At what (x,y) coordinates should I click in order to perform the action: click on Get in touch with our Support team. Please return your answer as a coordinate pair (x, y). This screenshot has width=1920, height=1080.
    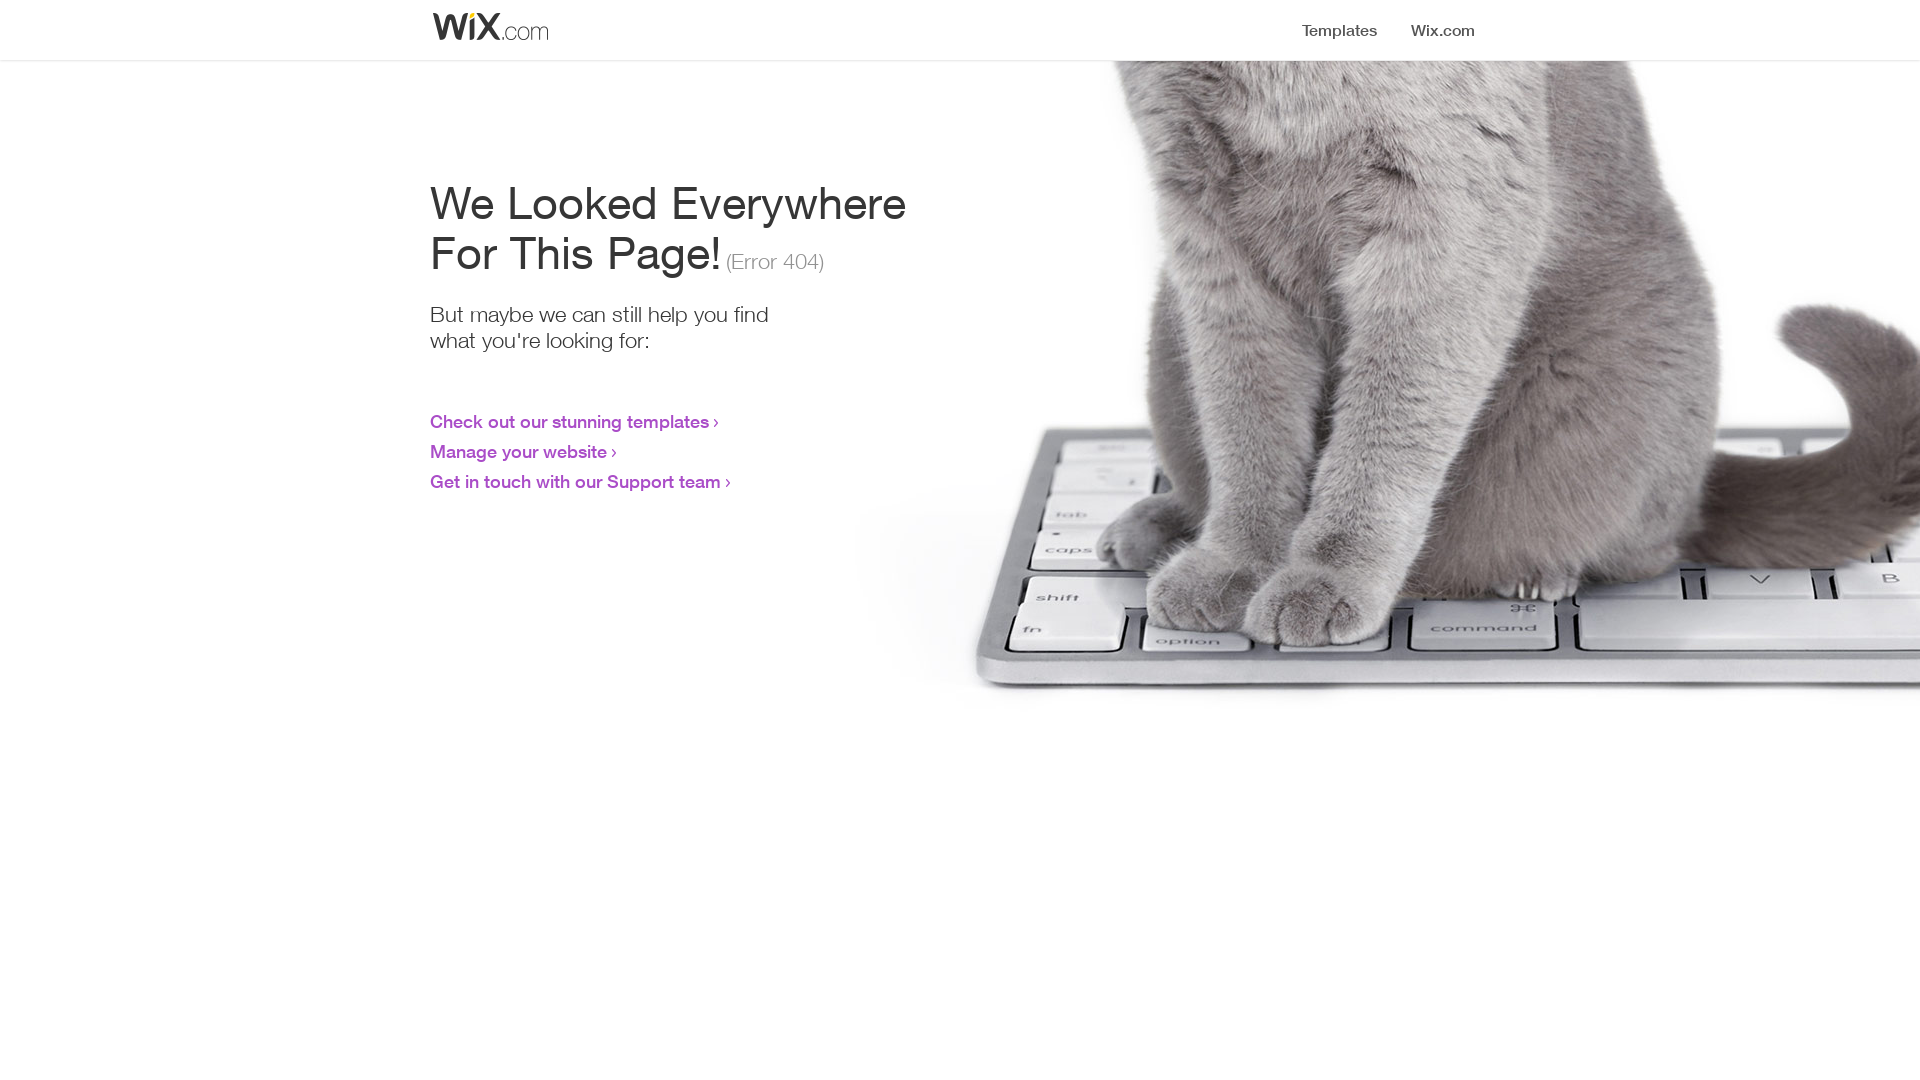
    Looking at the image, I should click on (576, 481).